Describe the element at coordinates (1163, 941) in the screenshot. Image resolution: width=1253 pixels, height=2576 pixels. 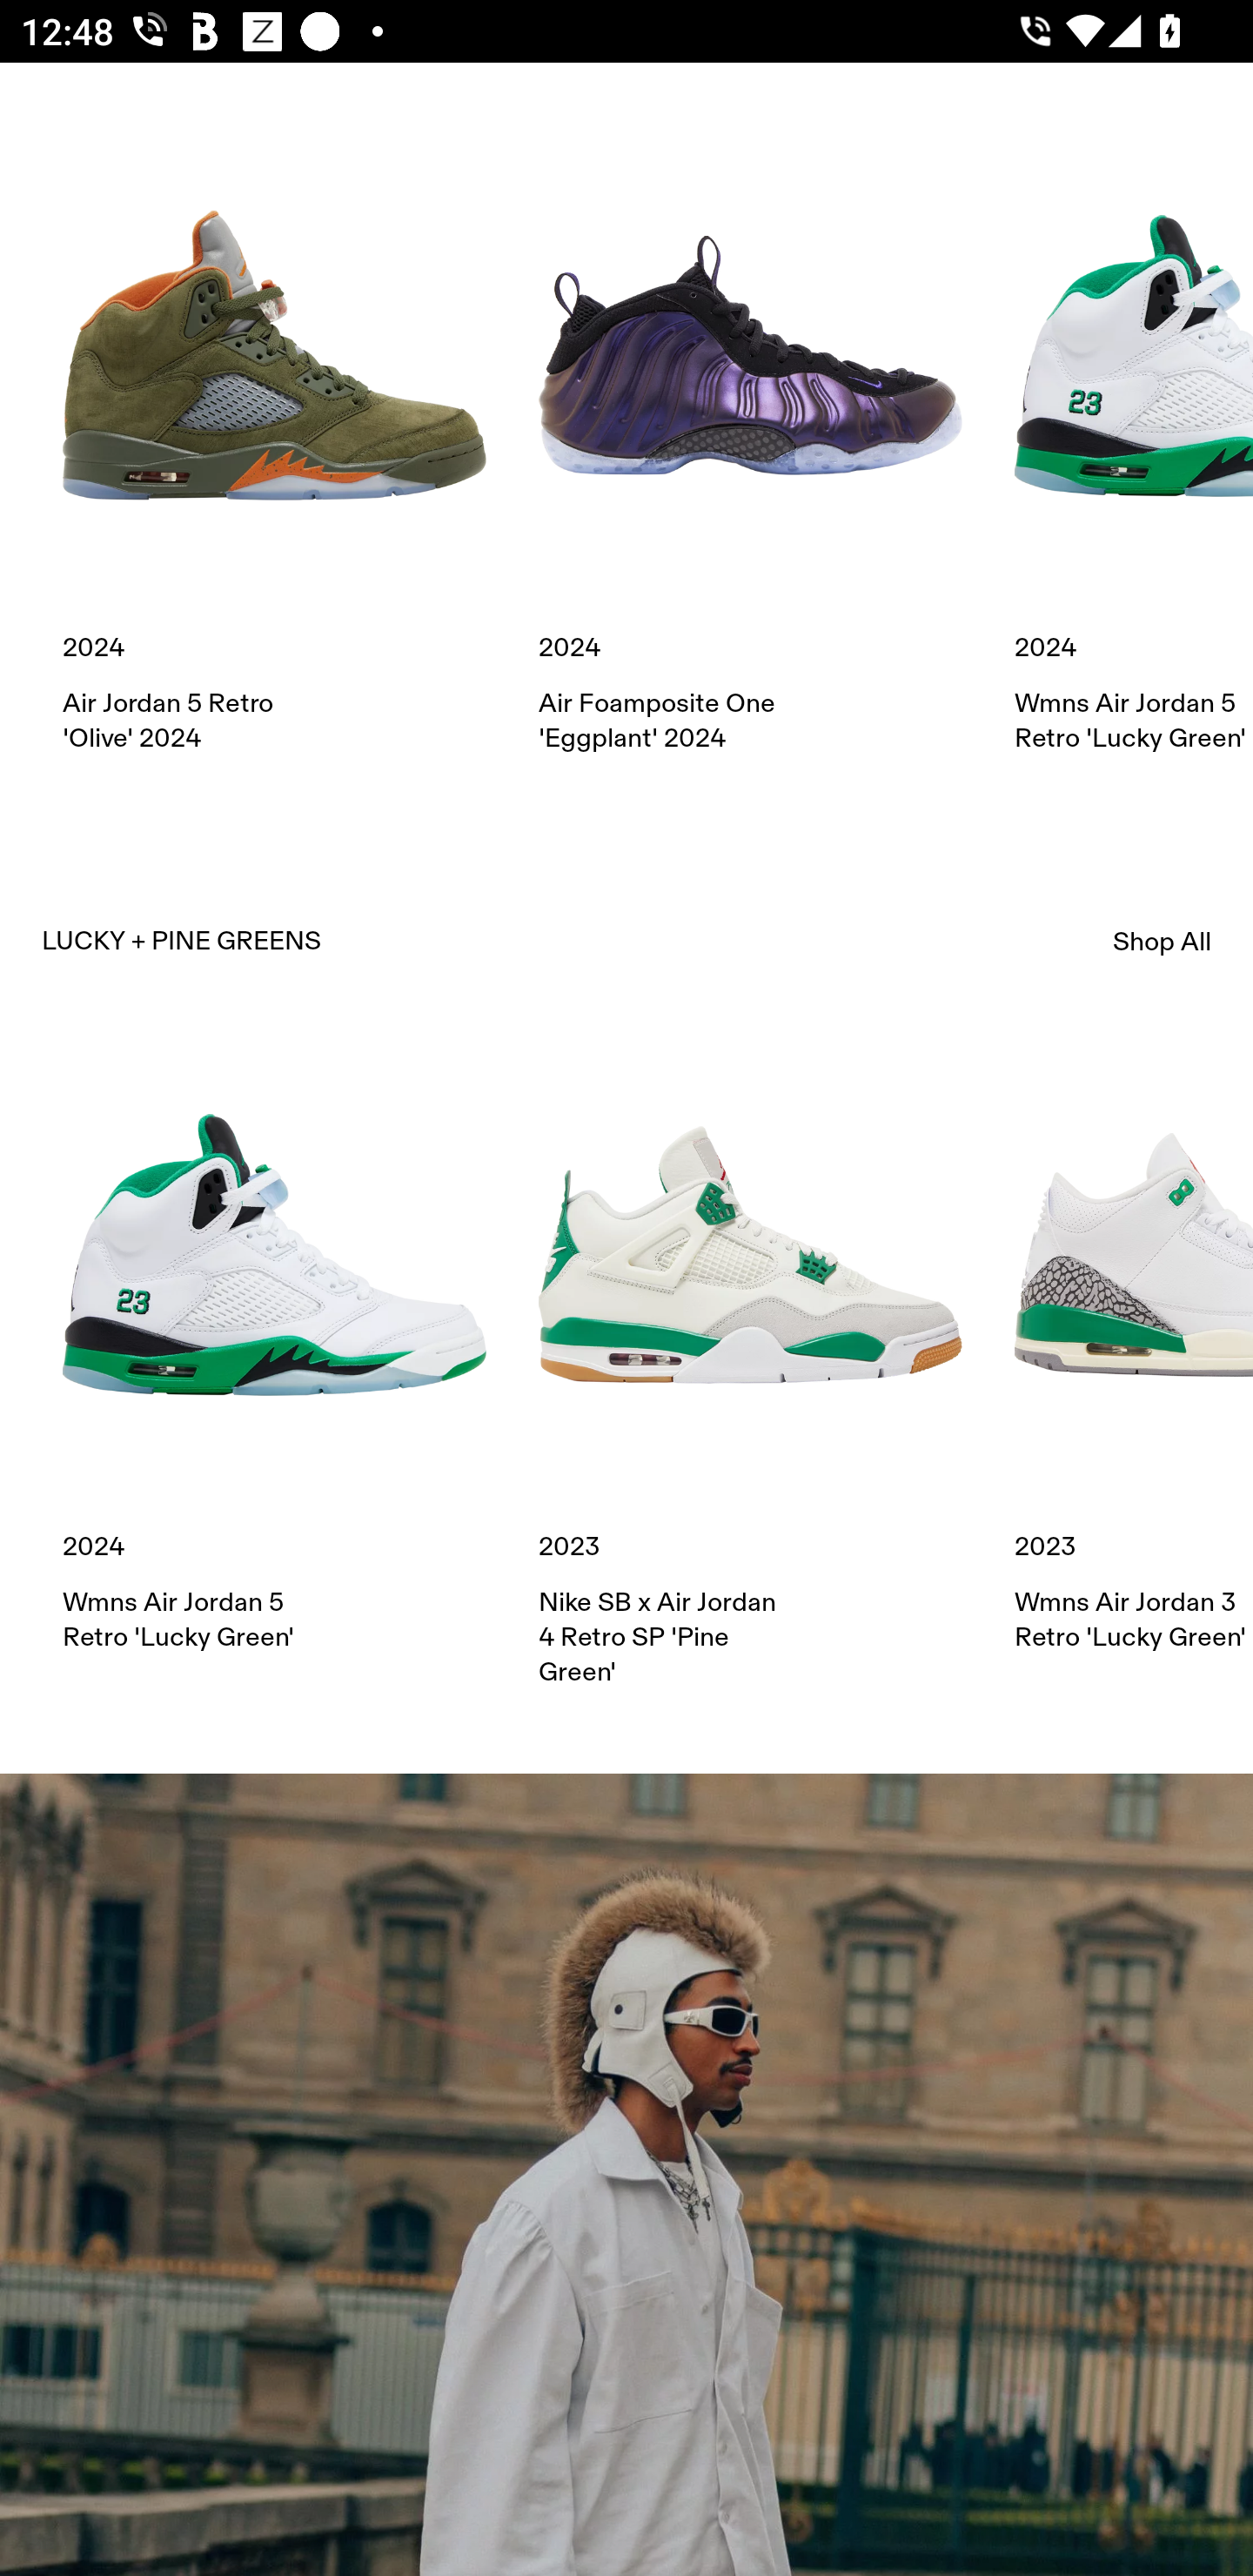
I see `Shop All` at that location.